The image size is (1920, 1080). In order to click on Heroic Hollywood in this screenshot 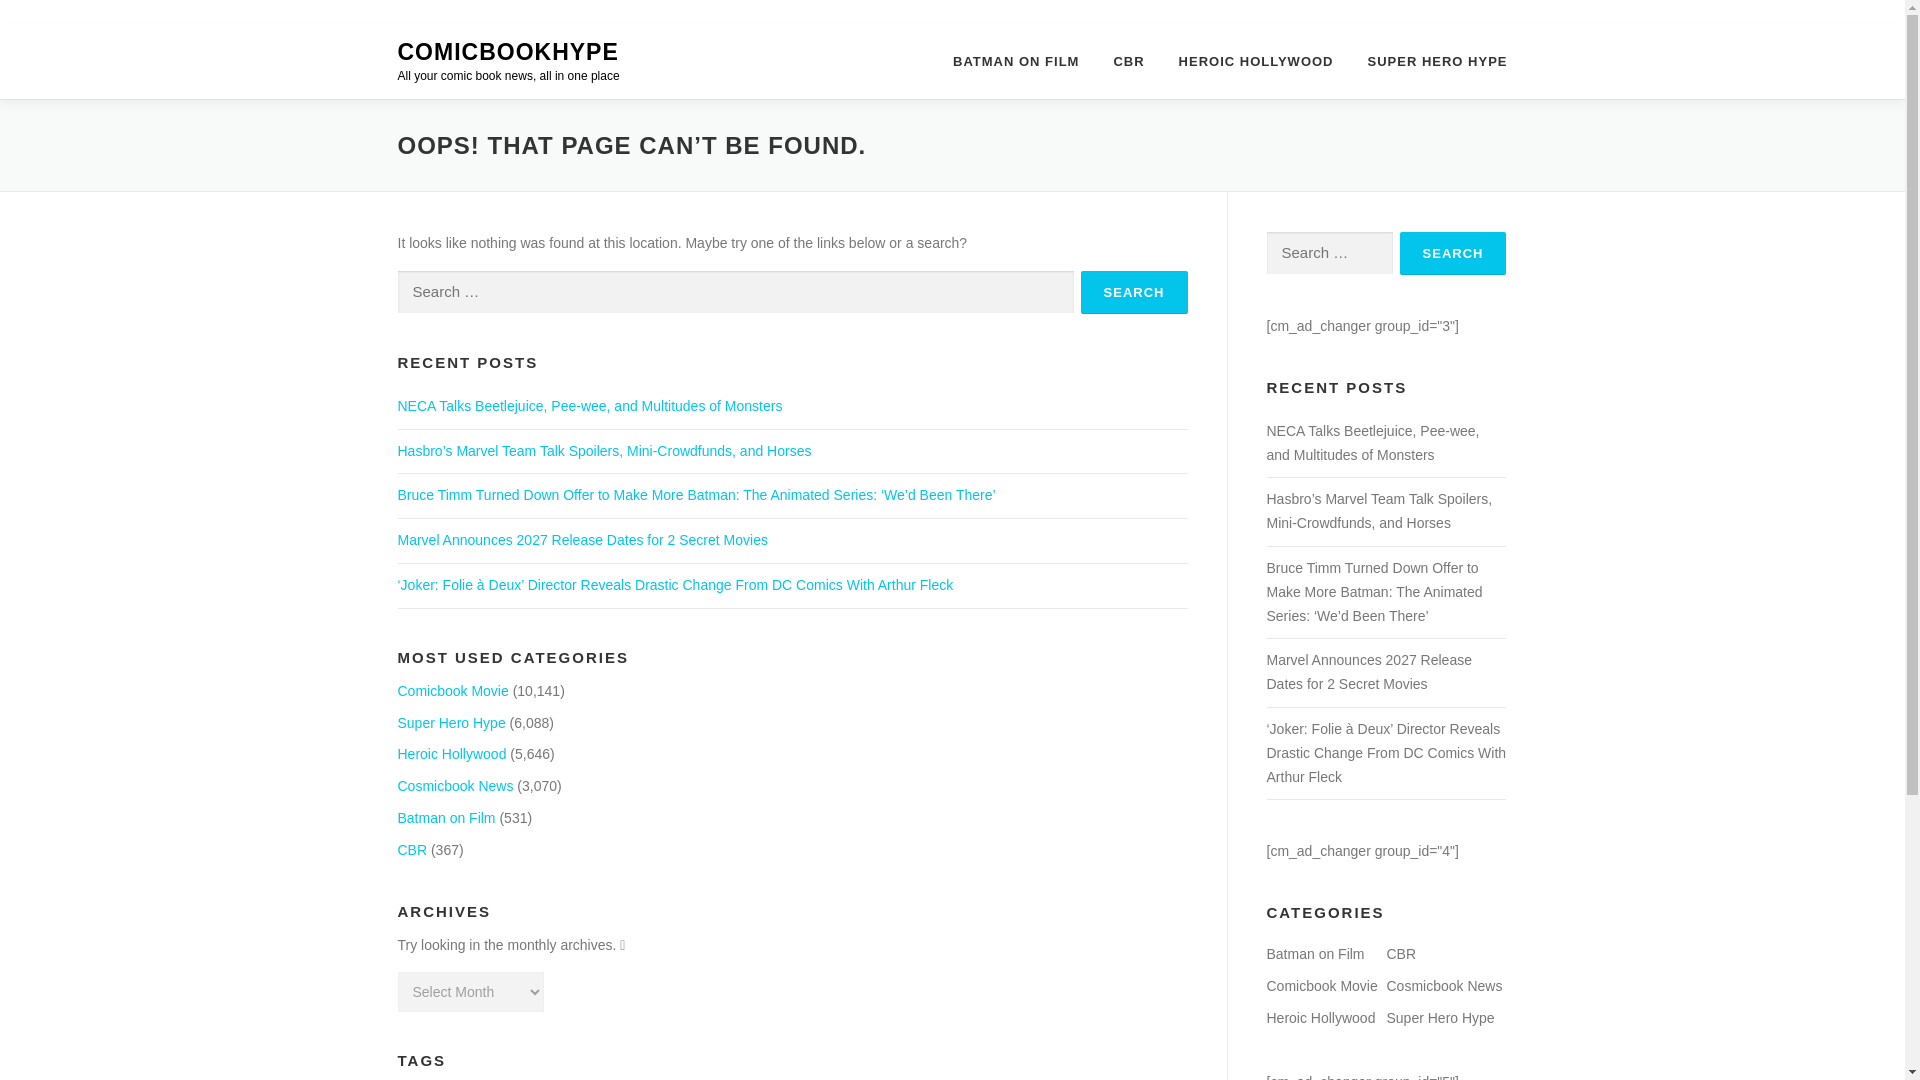, I will do `click(452, 754)`.